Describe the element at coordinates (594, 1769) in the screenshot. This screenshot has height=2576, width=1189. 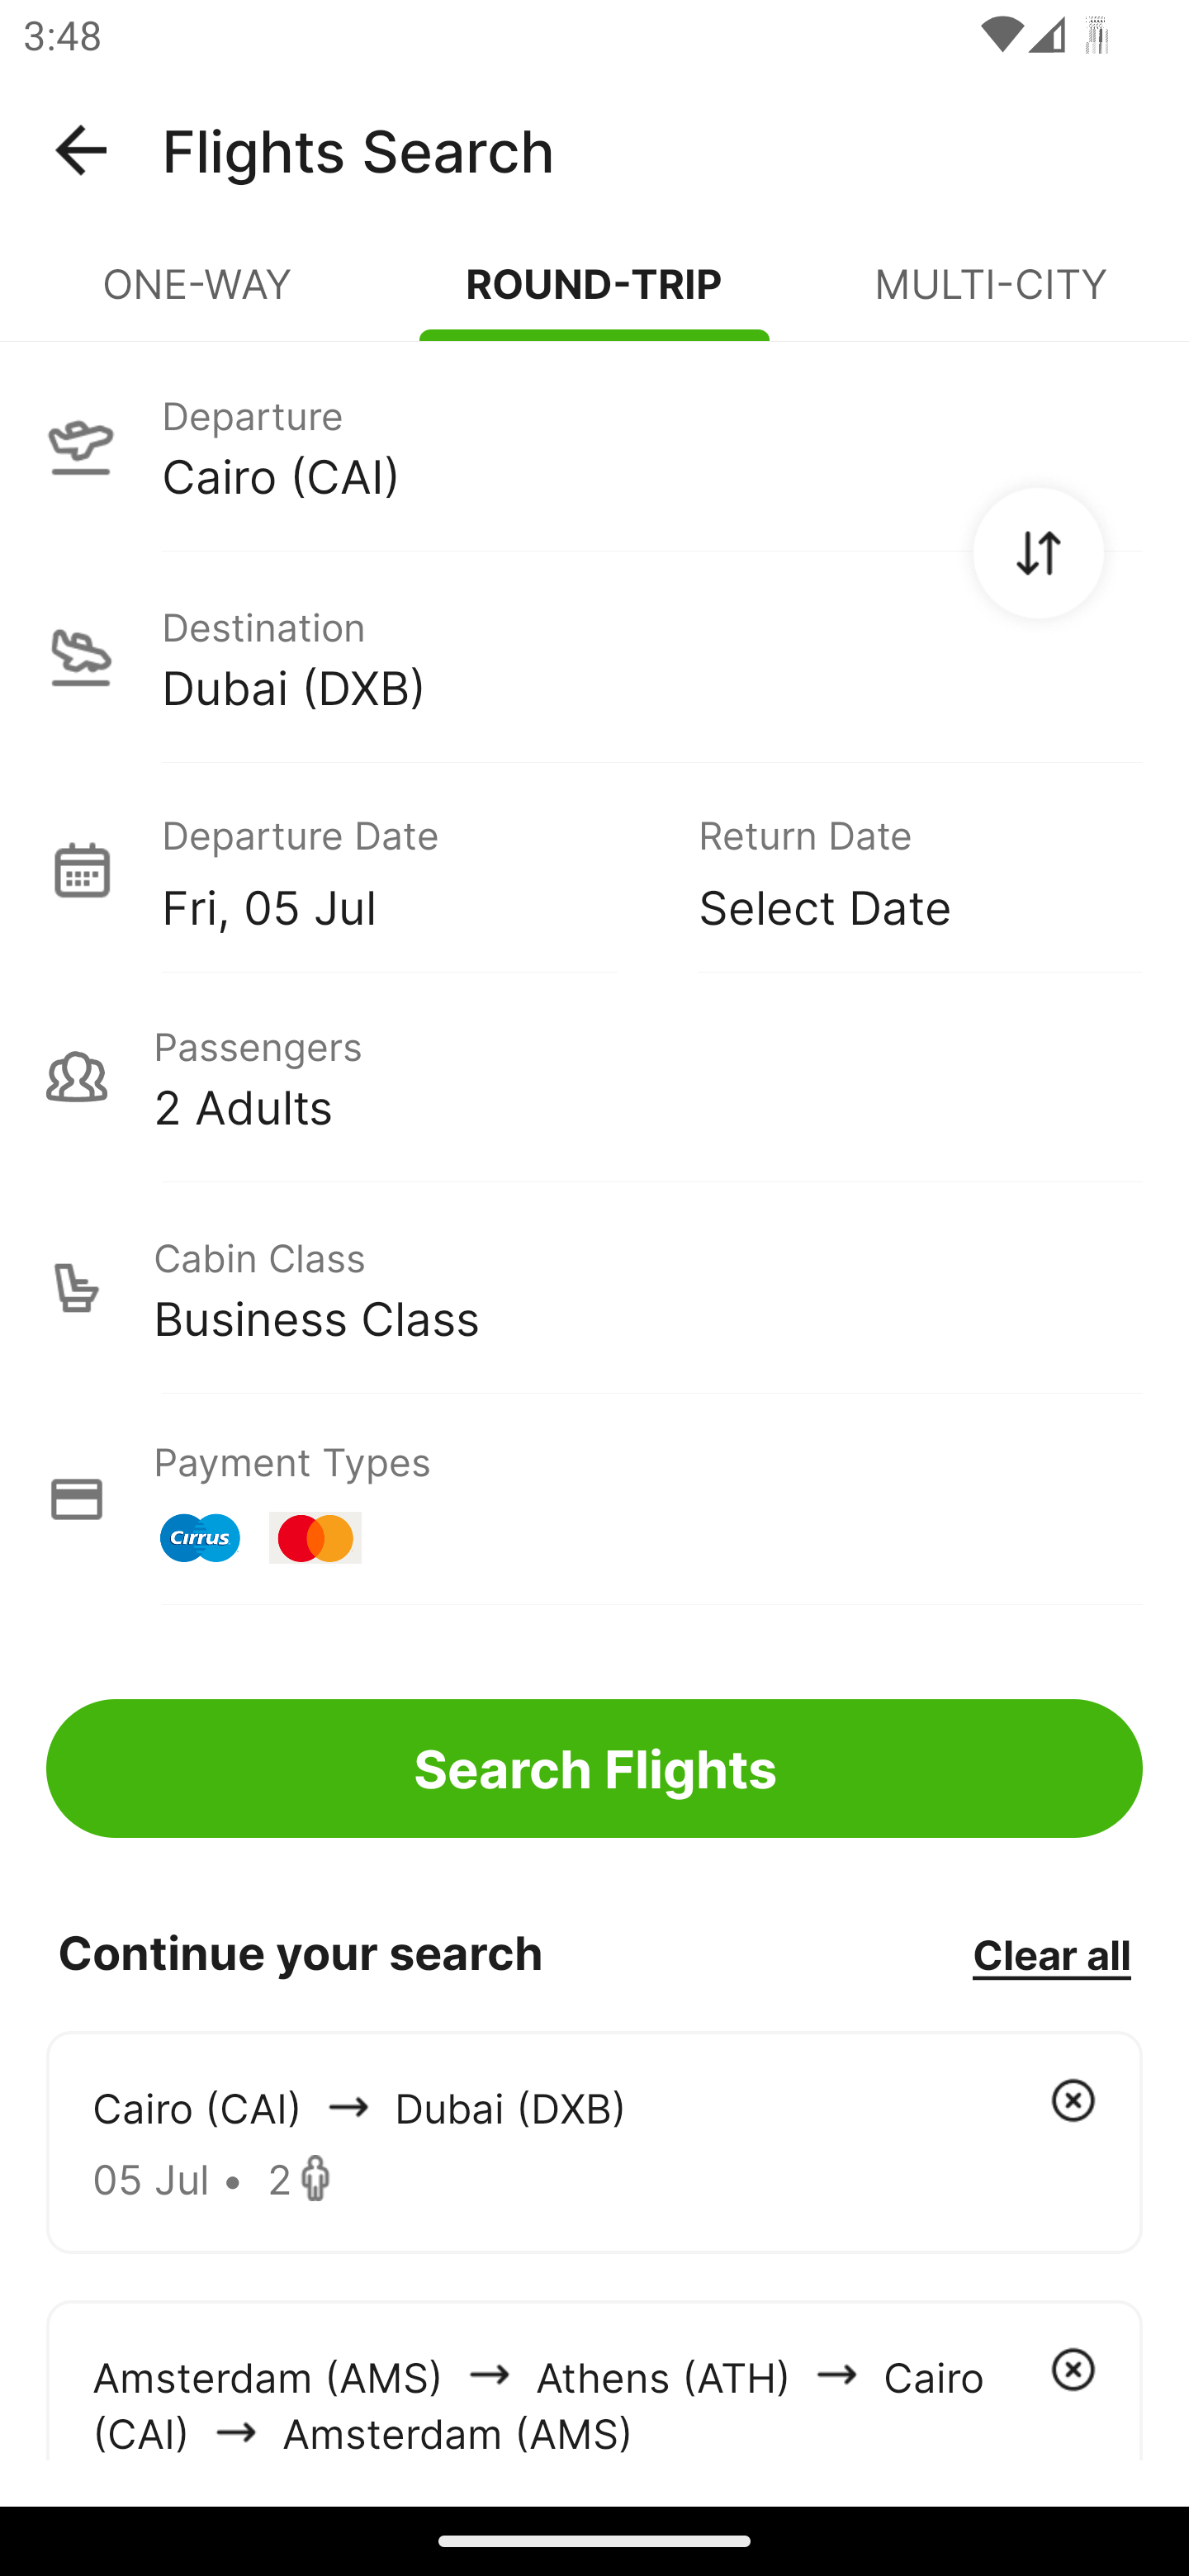
I see `Search Flights` at that location.